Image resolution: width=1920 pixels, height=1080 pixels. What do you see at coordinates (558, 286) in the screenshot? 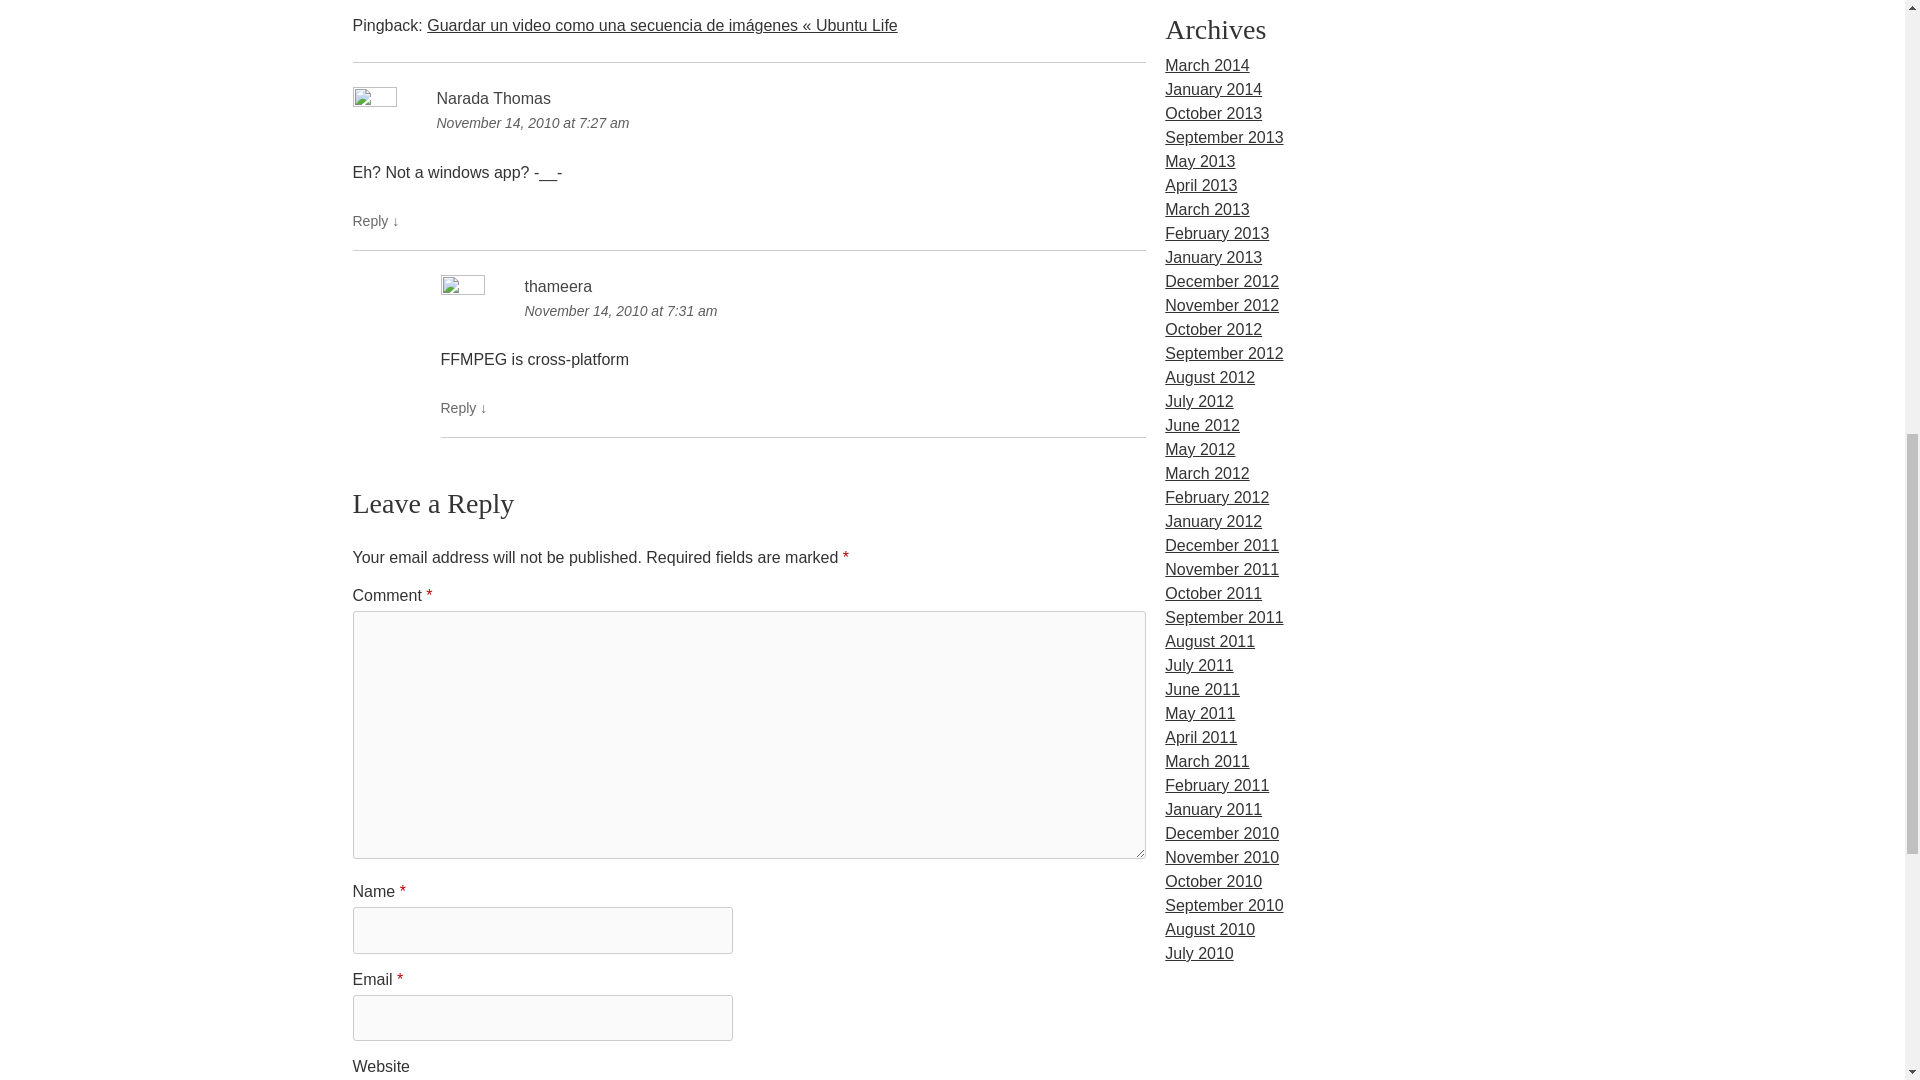
I see `thameera` at bounding box center [558, 286].